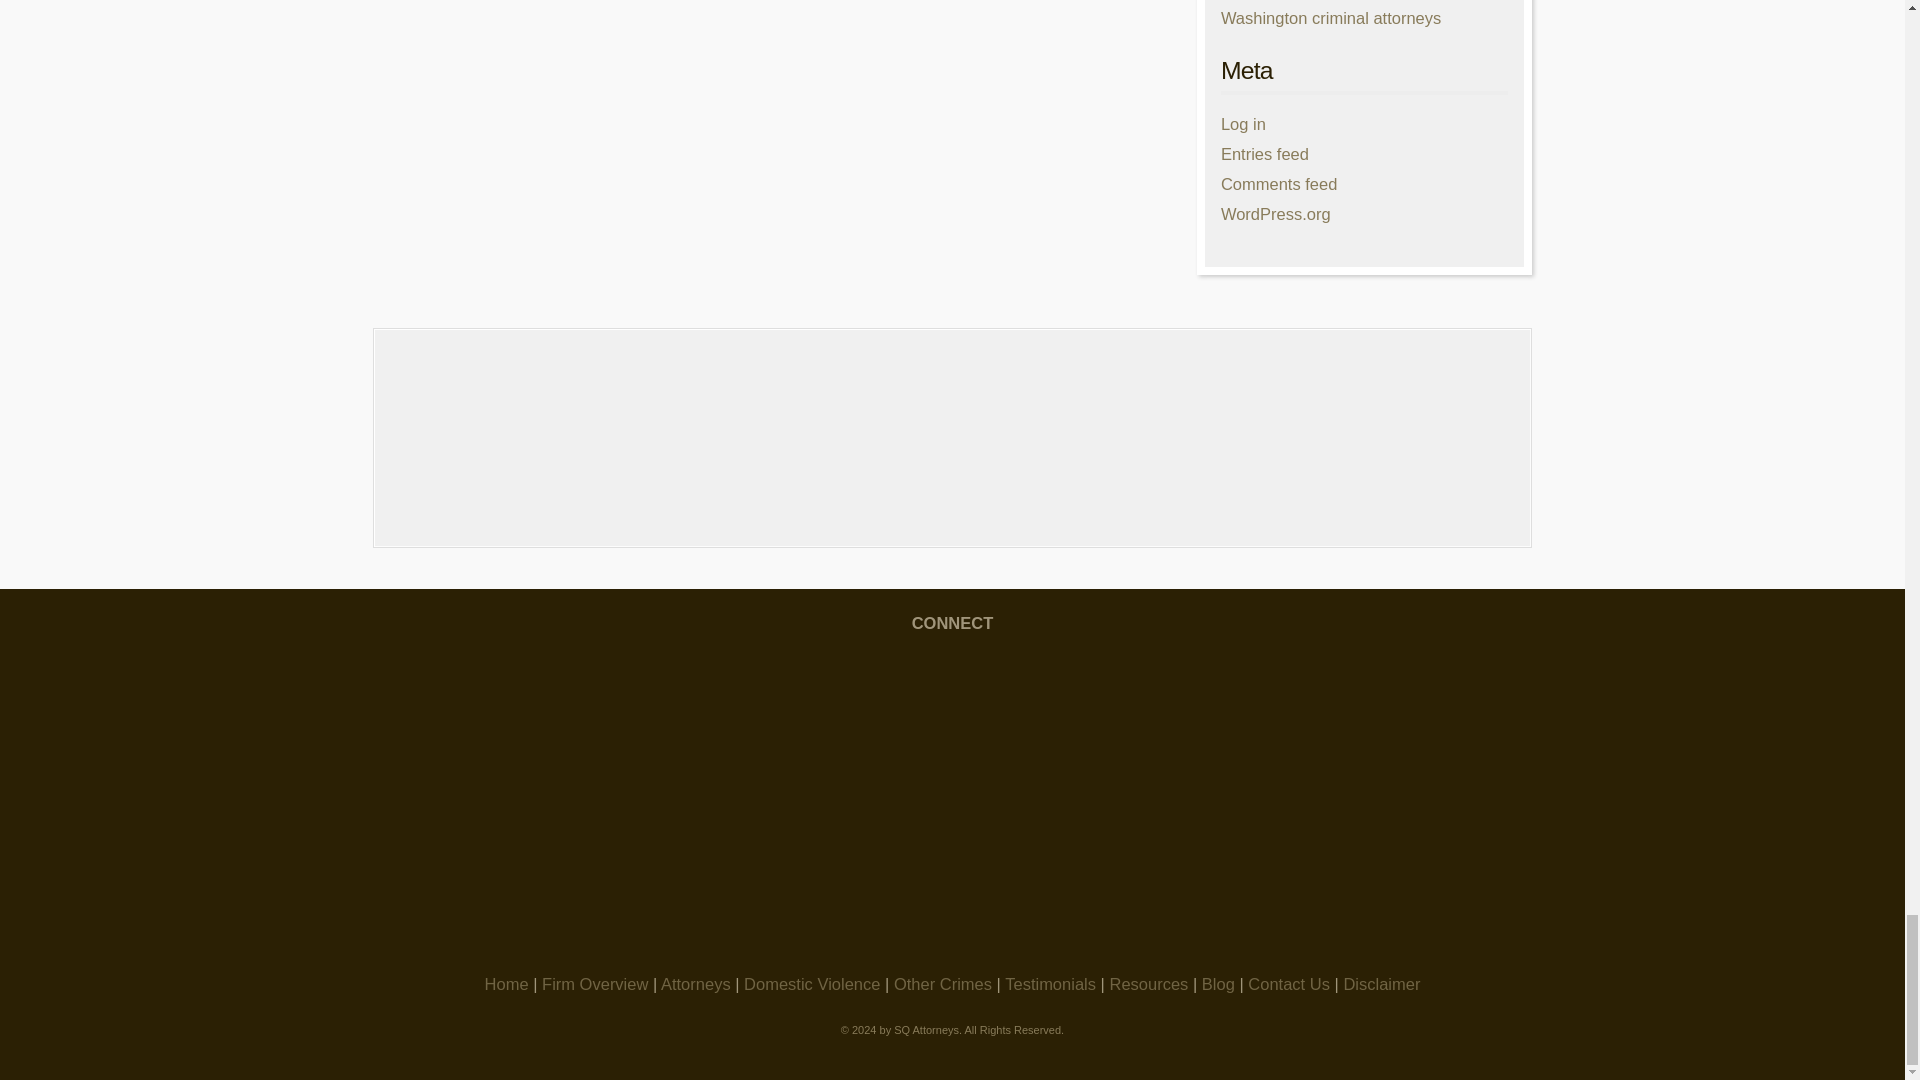 This screenshot has width=1920, height=1080. Describe the element at coordinates (1266, 711) in the screenshot. I see `Twitter` at that location.